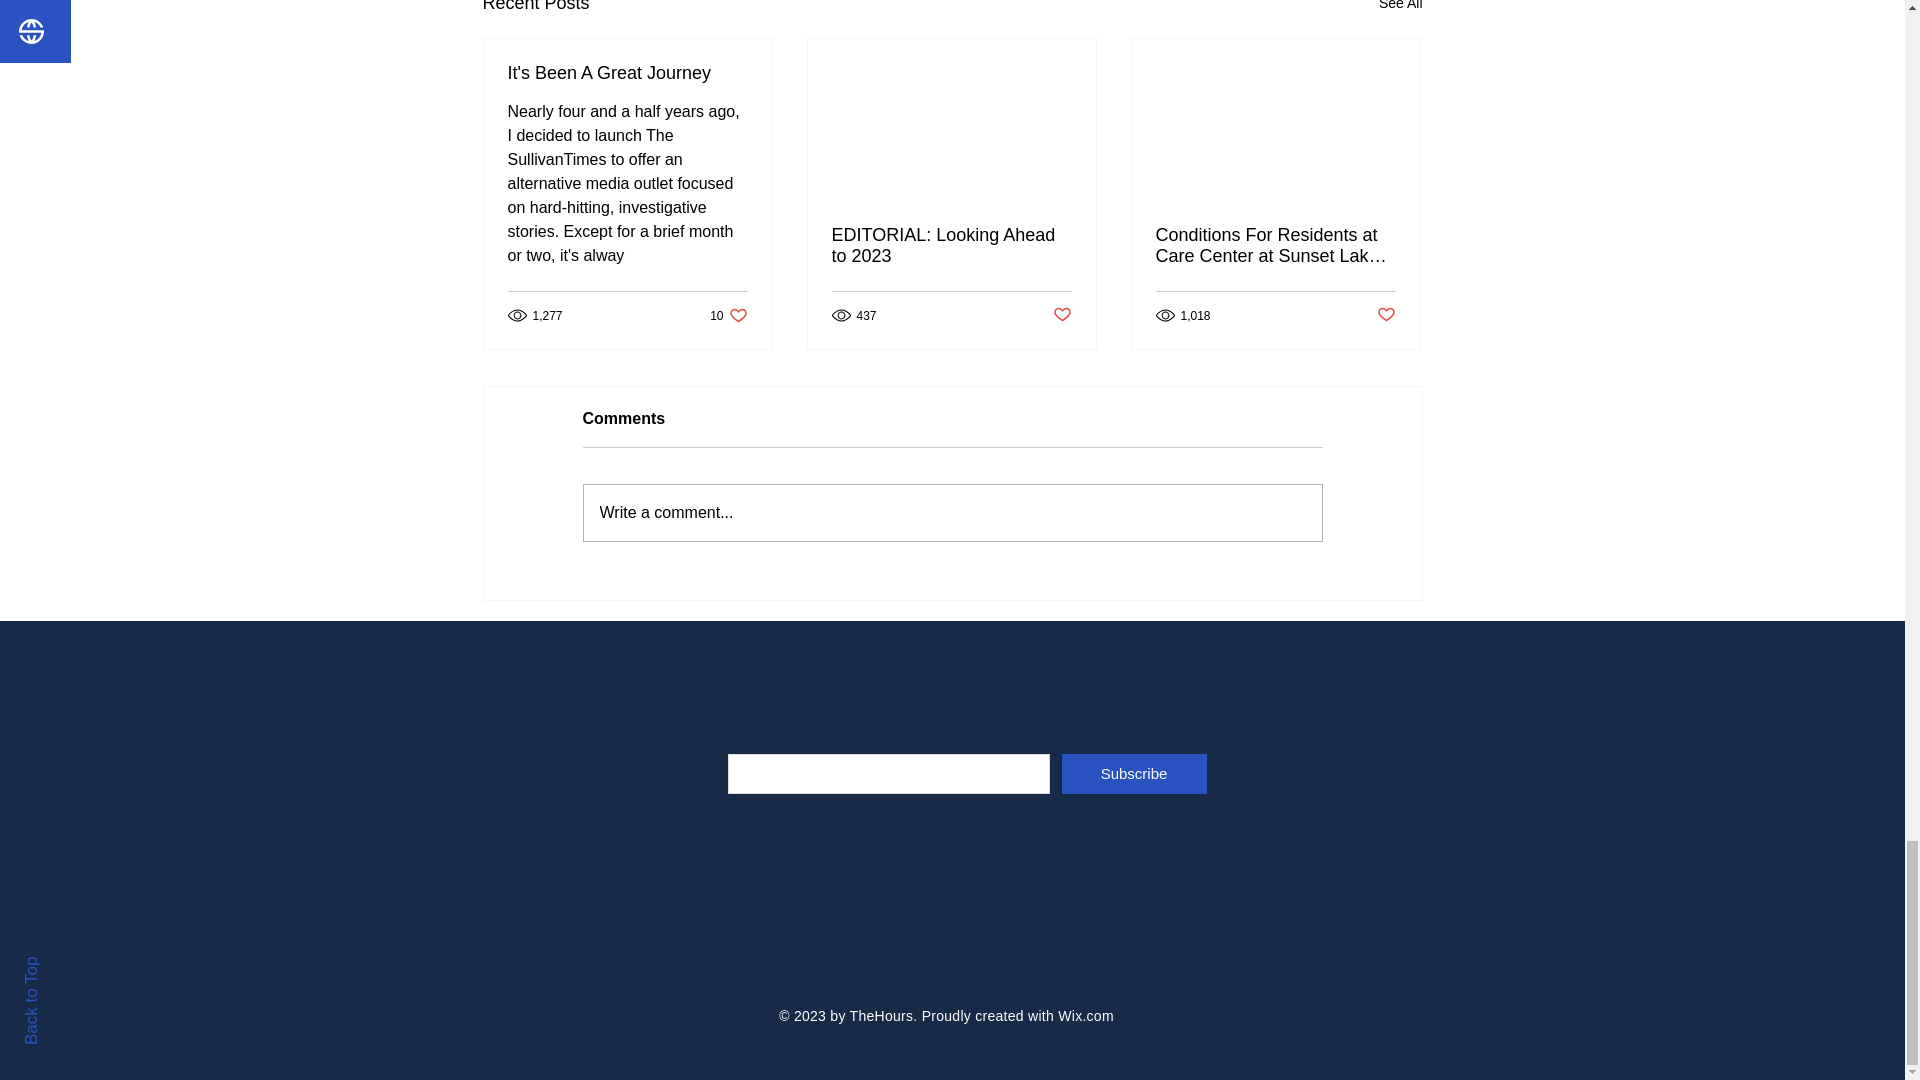 Image resolution: width=1920 pixels, height=1080 pixels. I want to click on Post not marked as liked, so click(1085, 1015).